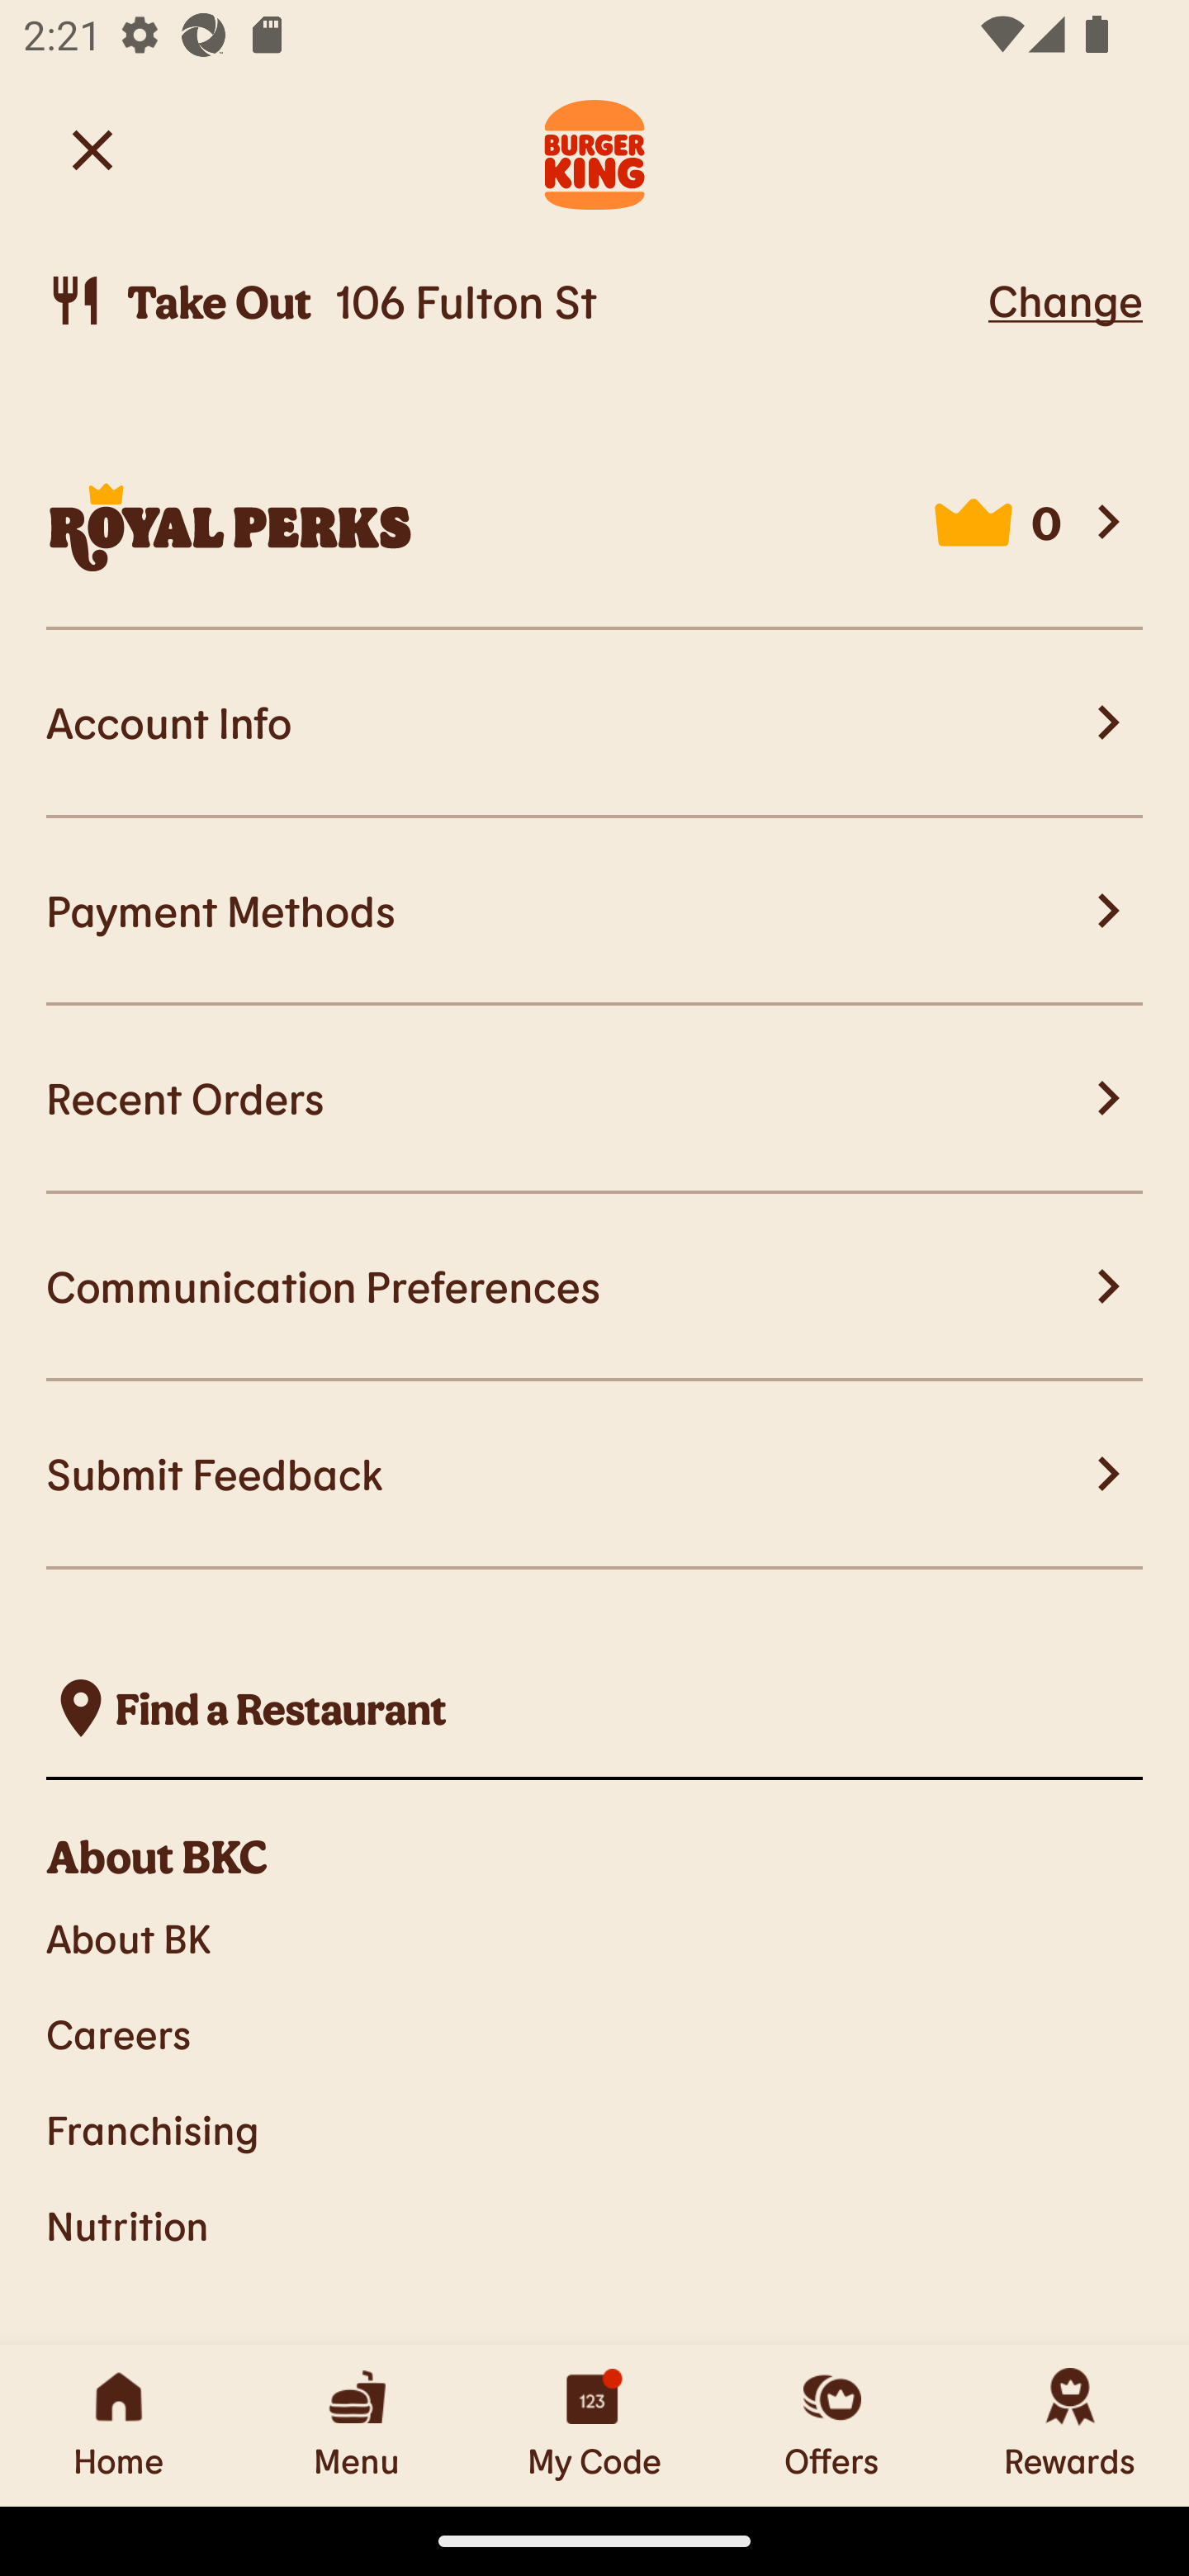 This screenshot has width=1189, height=2576. What do you see at coordinates (594, 2425) in the screenshot?
I see `My Code` at bounding box center [594, 2425].